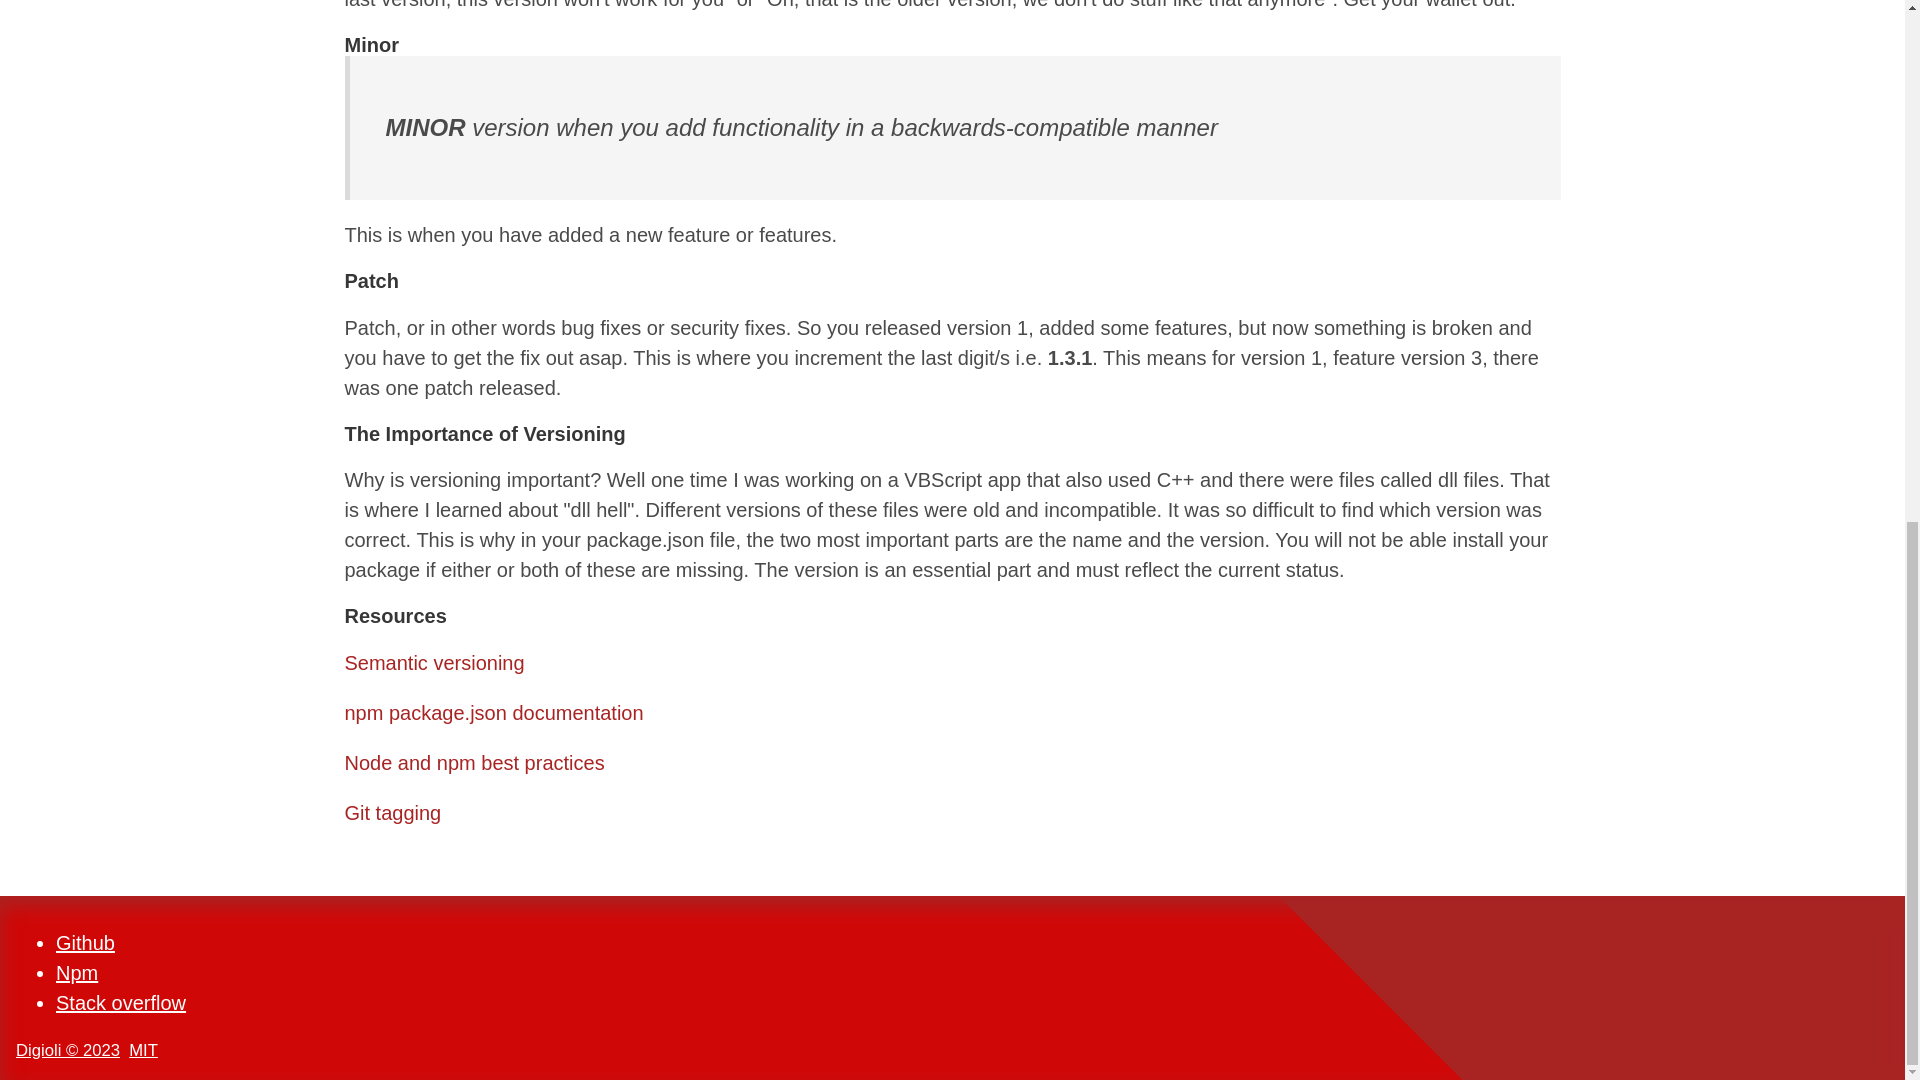 The image size is (1920, 1080). Describe the element at coordinates (392, 812) in the screenshot. I see `Git tagging` at that location.